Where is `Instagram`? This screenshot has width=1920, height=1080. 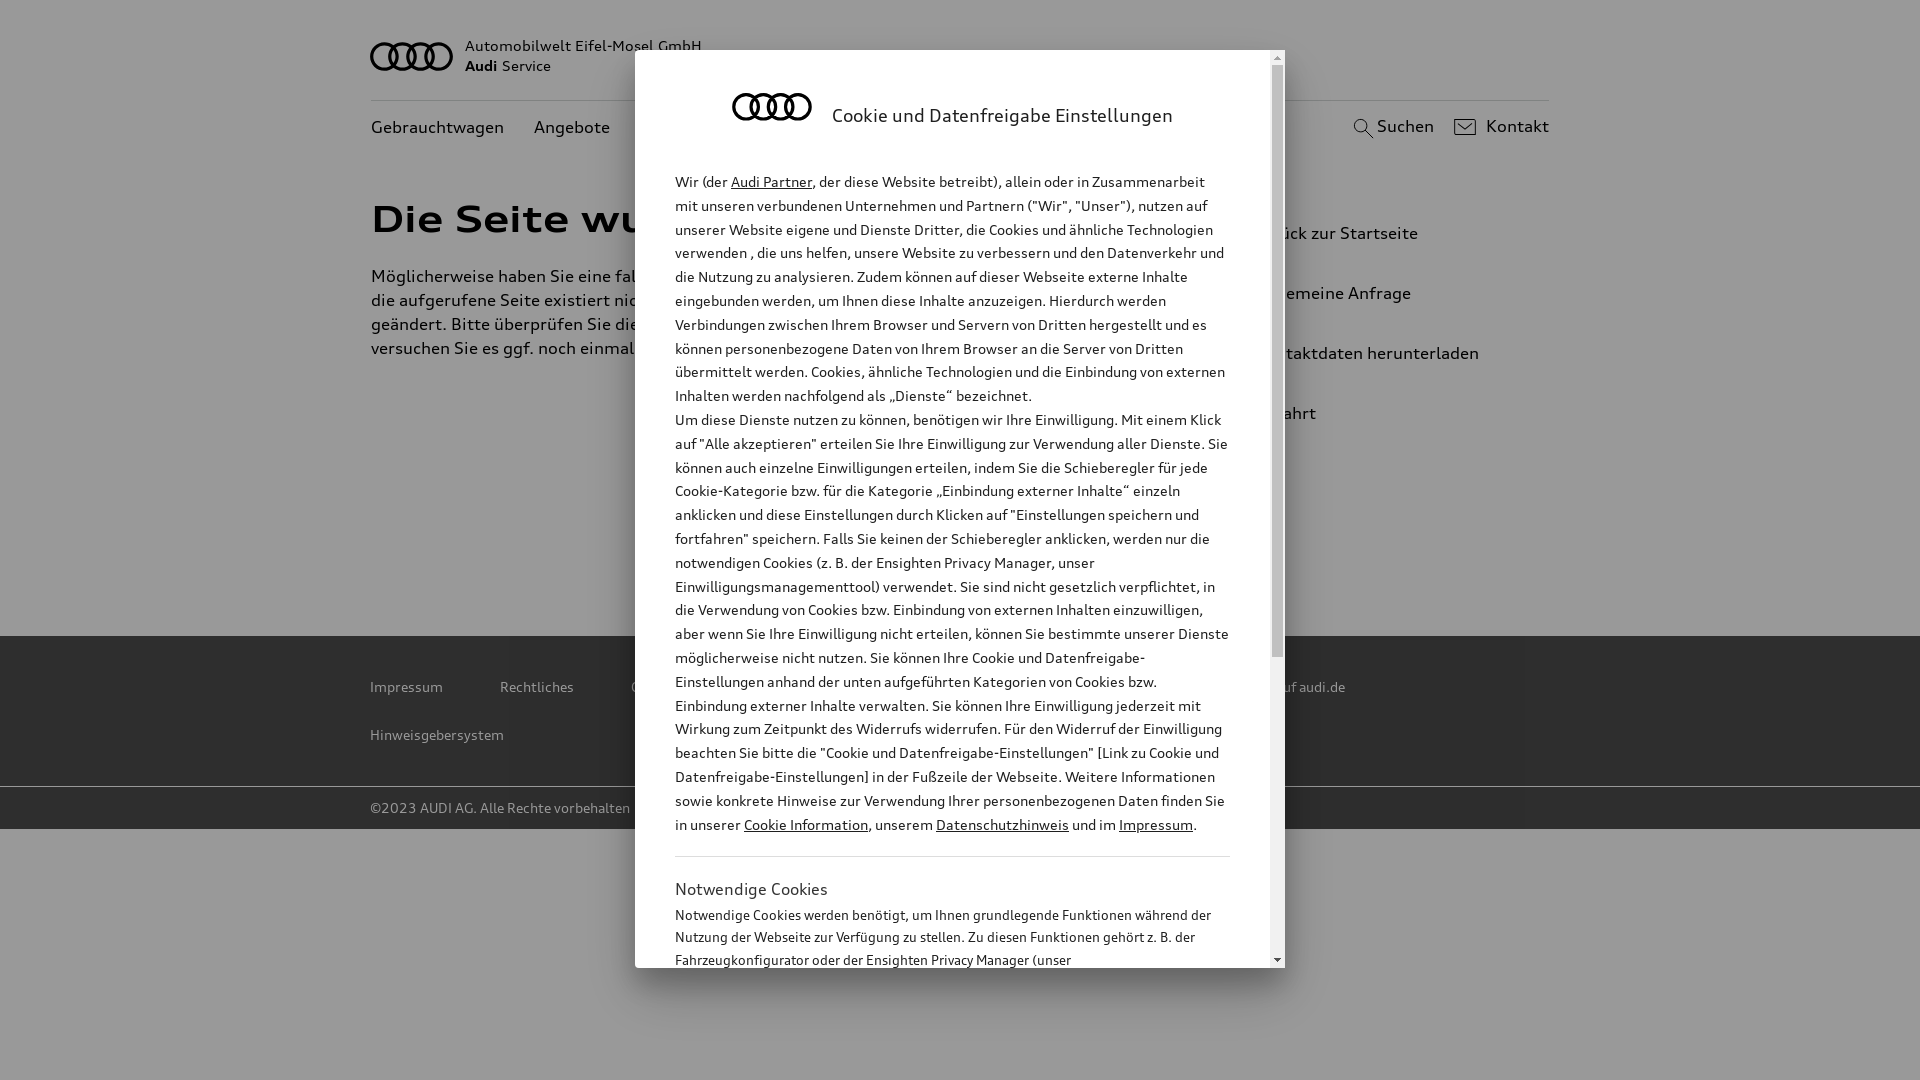 Instagram is located at coordinates (1139, 541).